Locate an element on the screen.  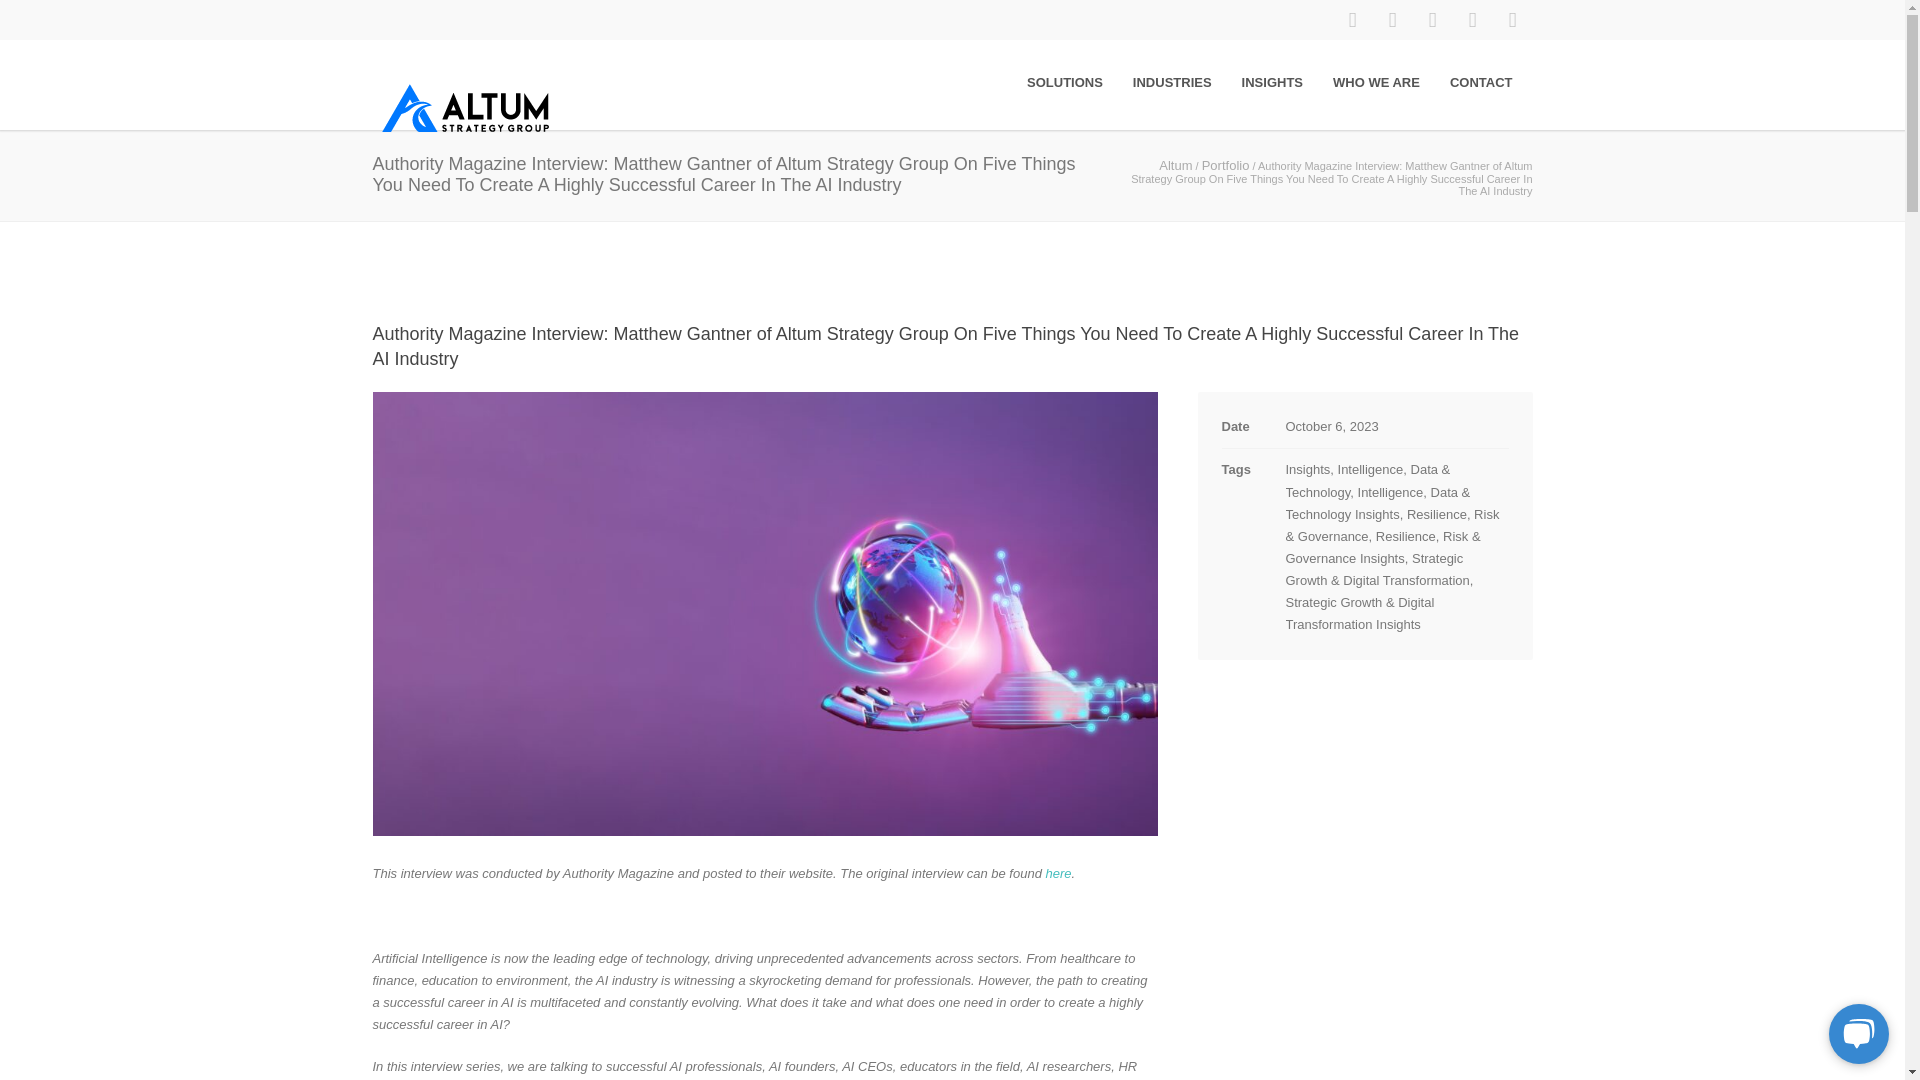
Facebook is located at coordinates (1352, 20).